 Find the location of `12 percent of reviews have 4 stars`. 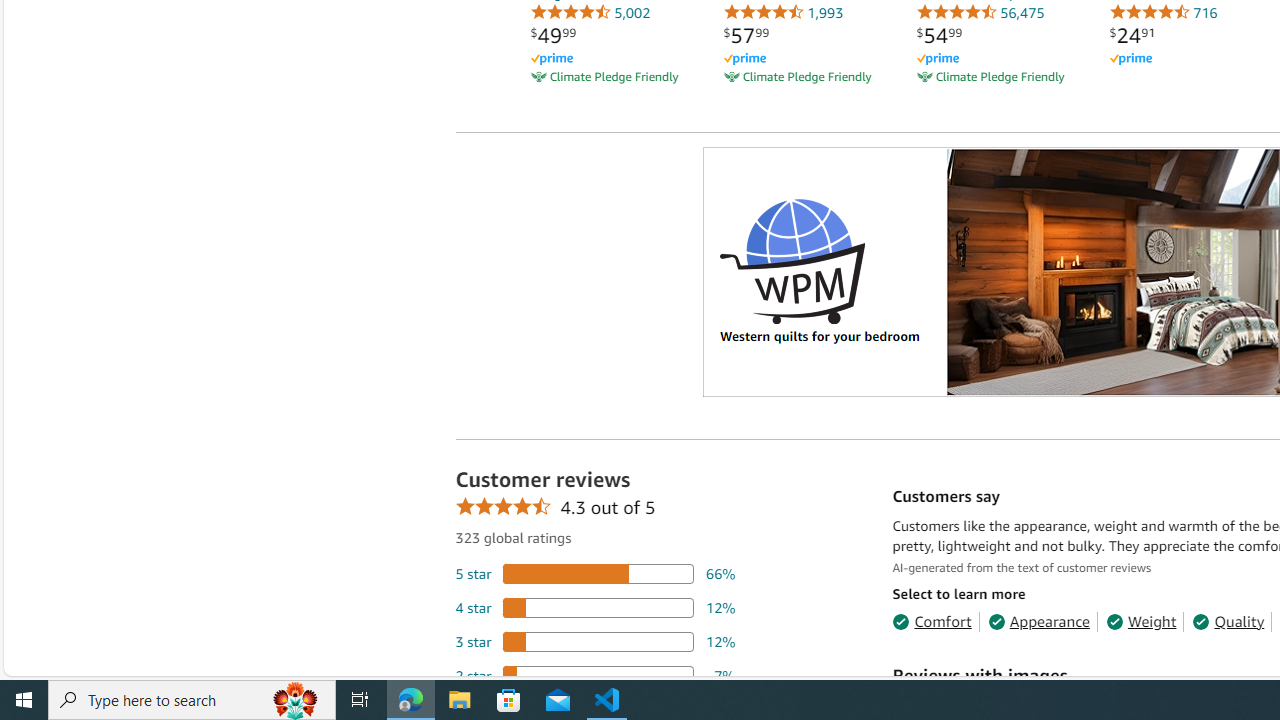

12 percent of reviews have 4 stars is located at coordinates (595, 606).